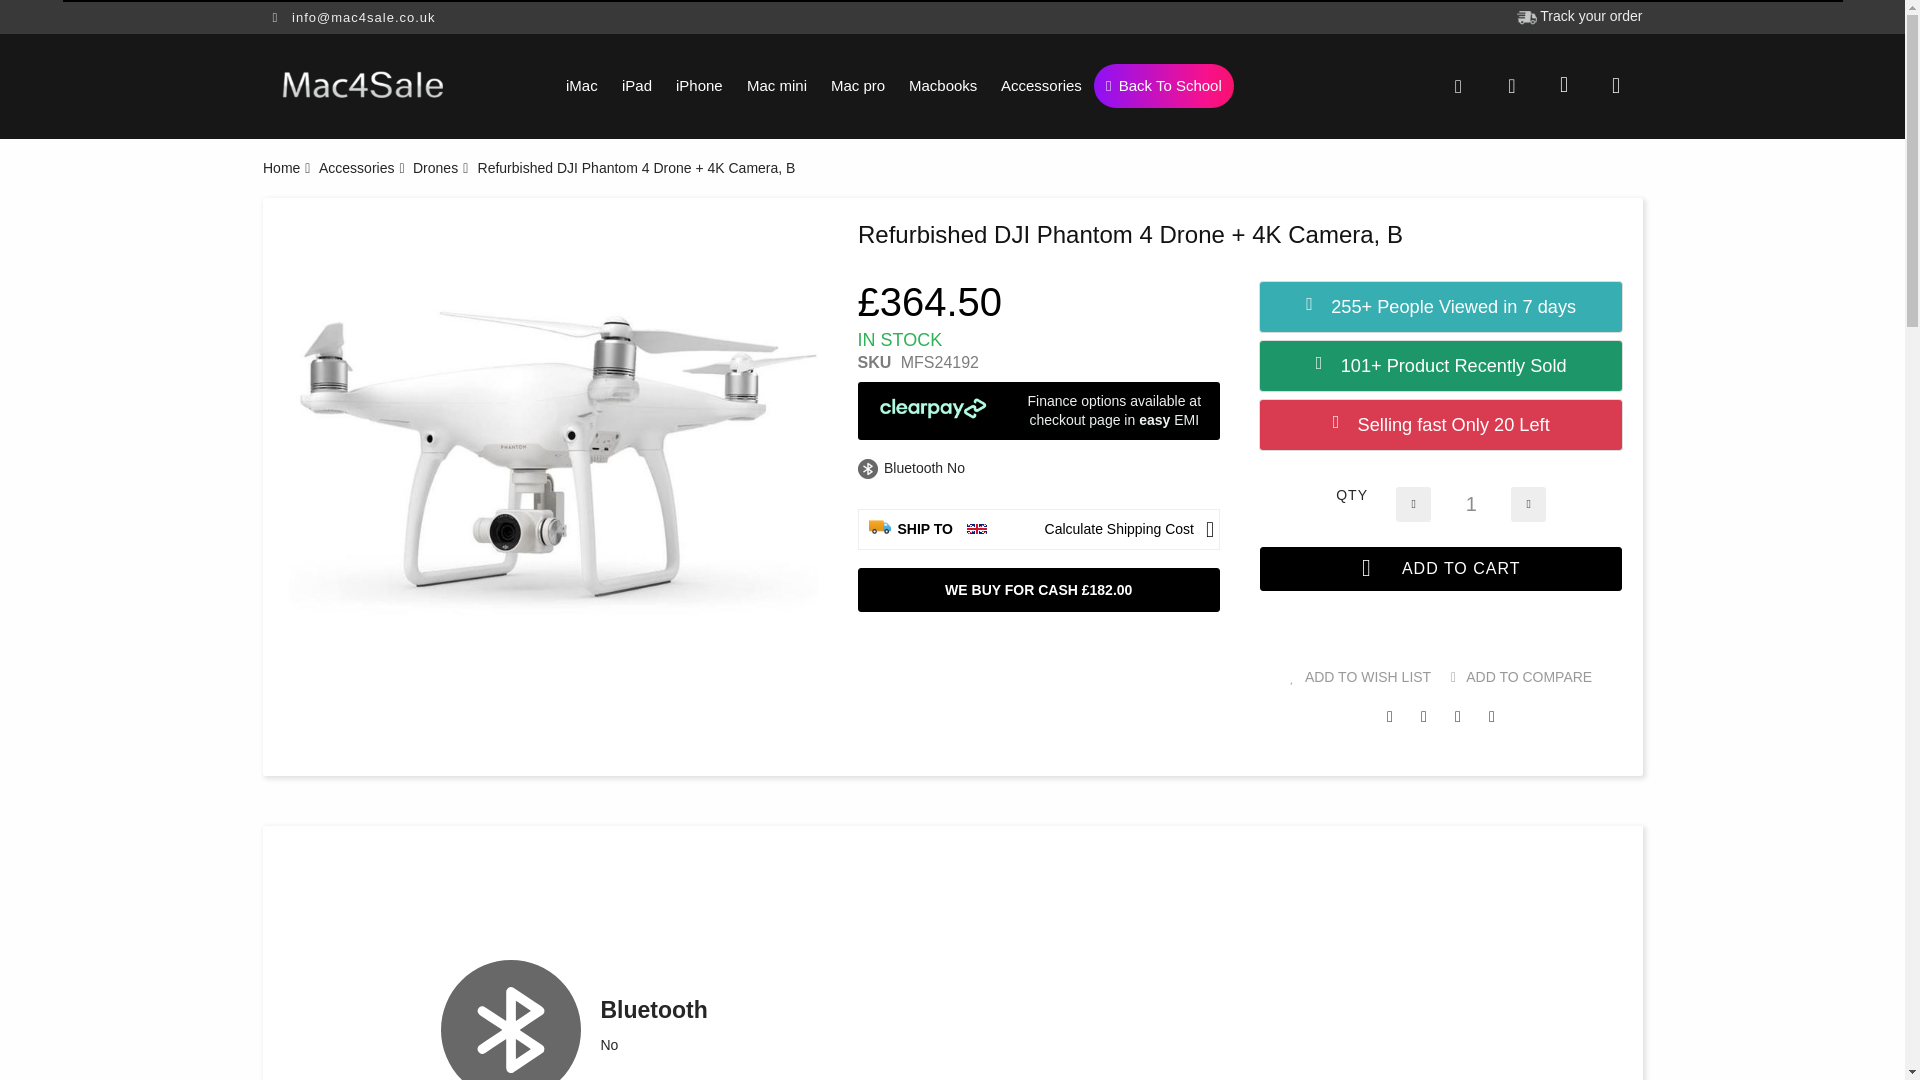  What do you see at coordinates (637, 86) in the screenshot?
I see `iPad` at bounding box center [637, 86].